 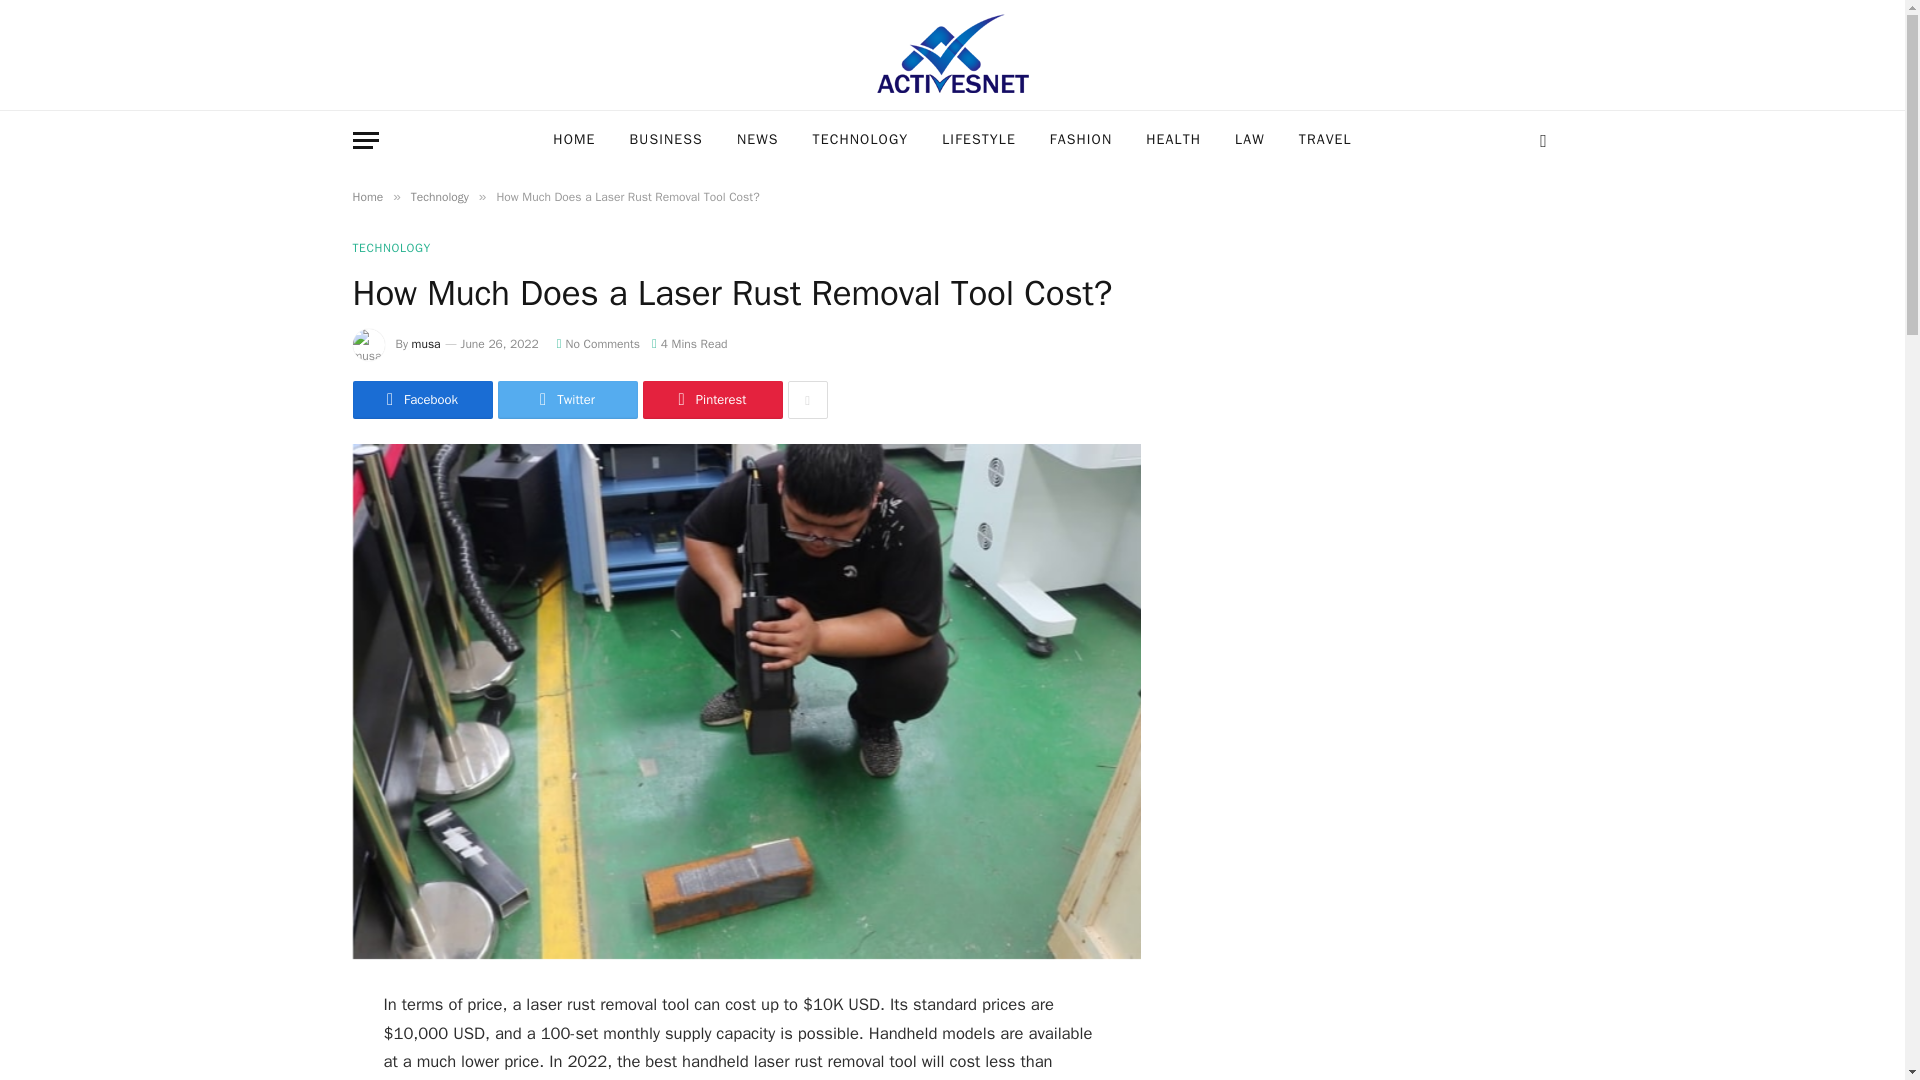 What do you see at coordinates (978, 140) in the screenshot?
I see `LIFESTYLE` at bounding box center [978, 140].